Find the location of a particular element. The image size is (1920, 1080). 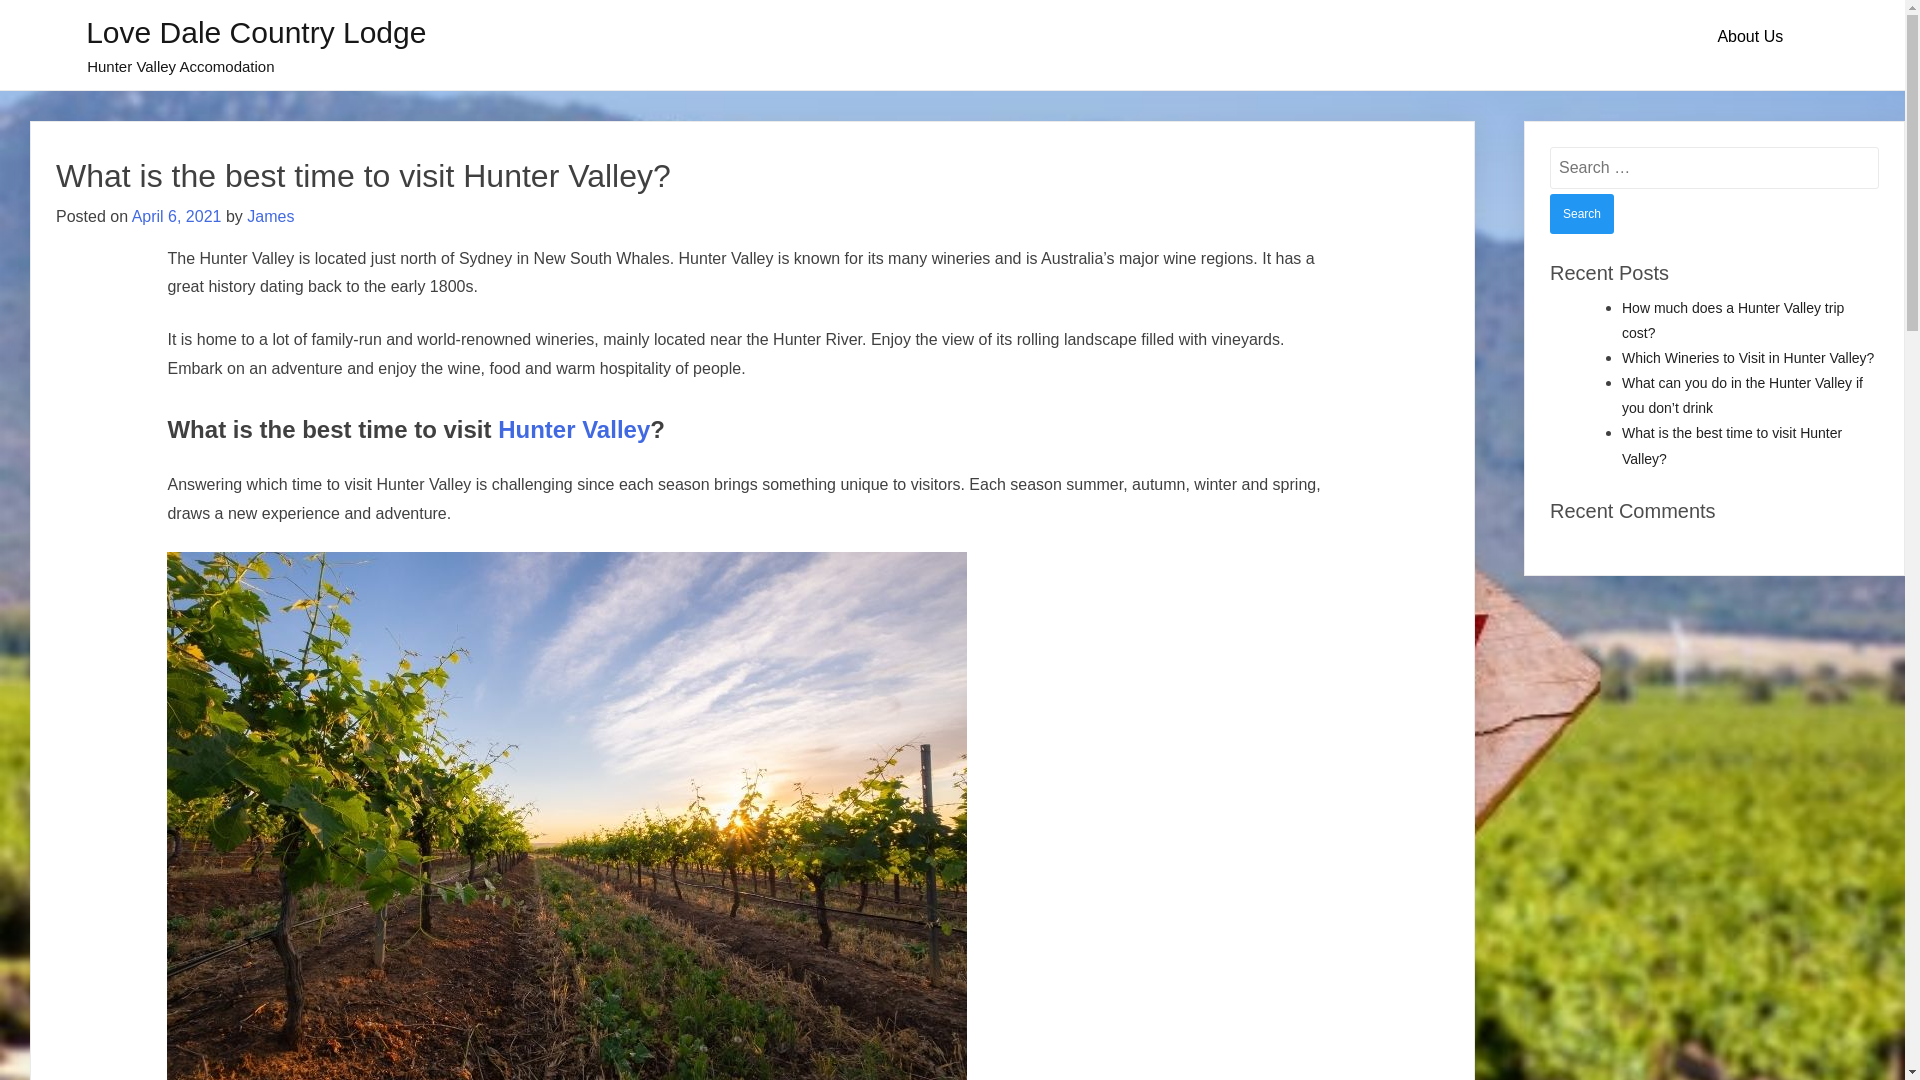

Which Wineries to Visit in Hunter Valley? is located at coordinates (1748, 358).